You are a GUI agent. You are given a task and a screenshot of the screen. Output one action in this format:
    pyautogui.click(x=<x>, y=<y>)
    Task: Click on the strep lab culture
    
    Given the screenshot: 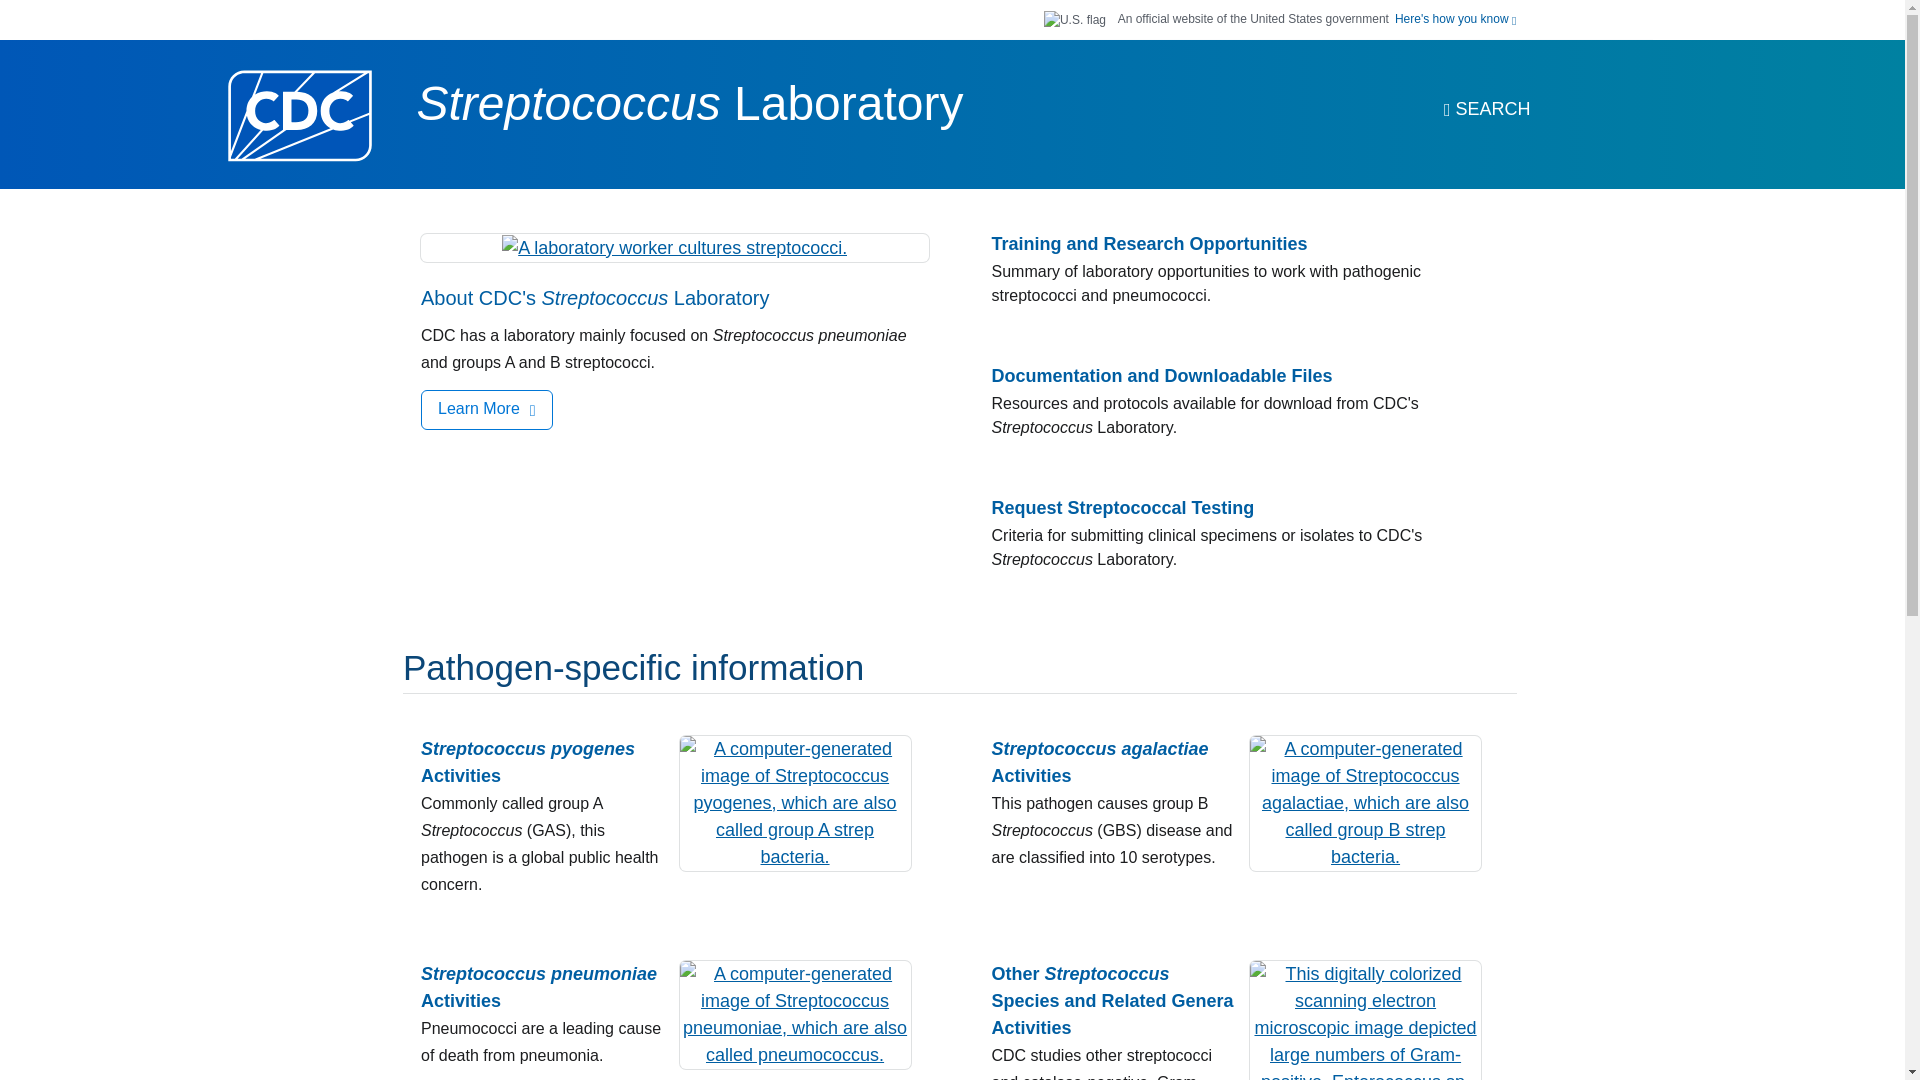 What is the action you would take?
    pyautogui.click(x=674, y=248)
    